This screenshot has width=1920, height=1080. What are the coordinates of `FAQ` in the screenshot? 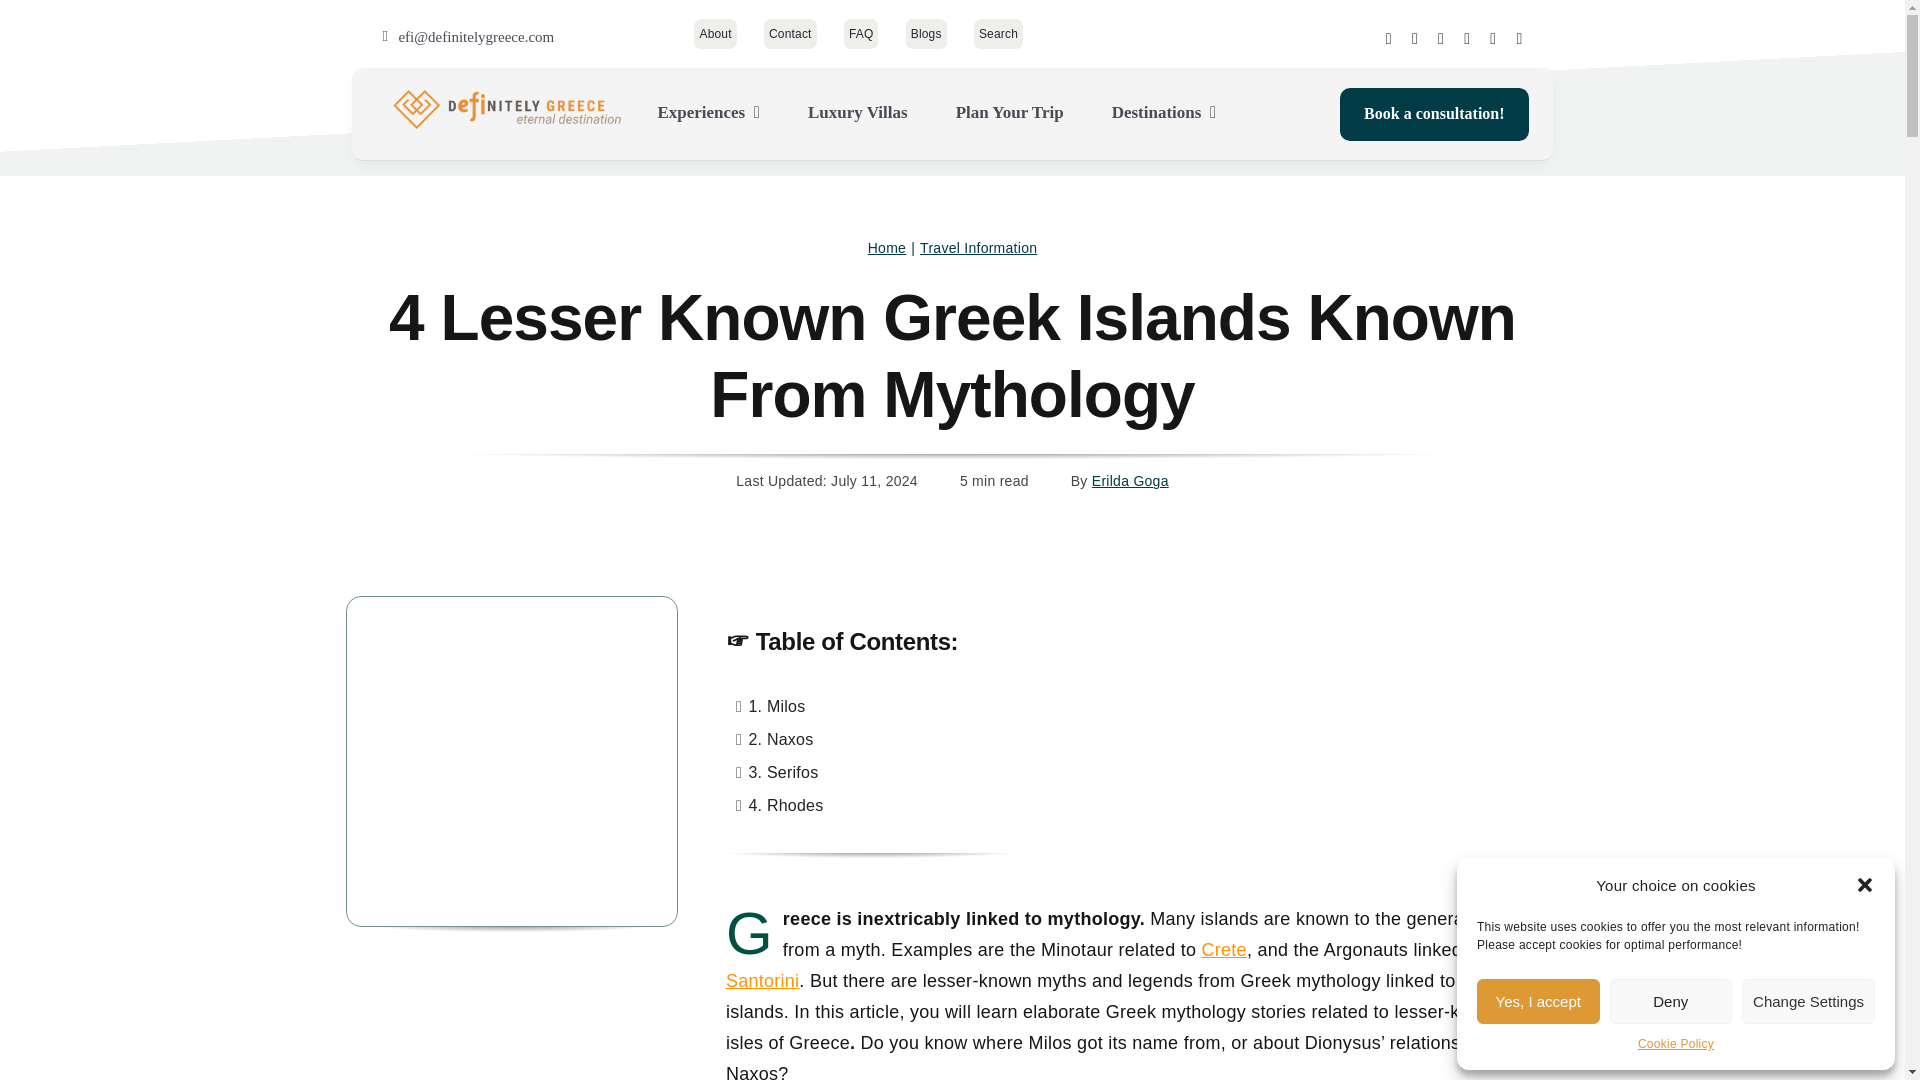 It's located at (862, 34).